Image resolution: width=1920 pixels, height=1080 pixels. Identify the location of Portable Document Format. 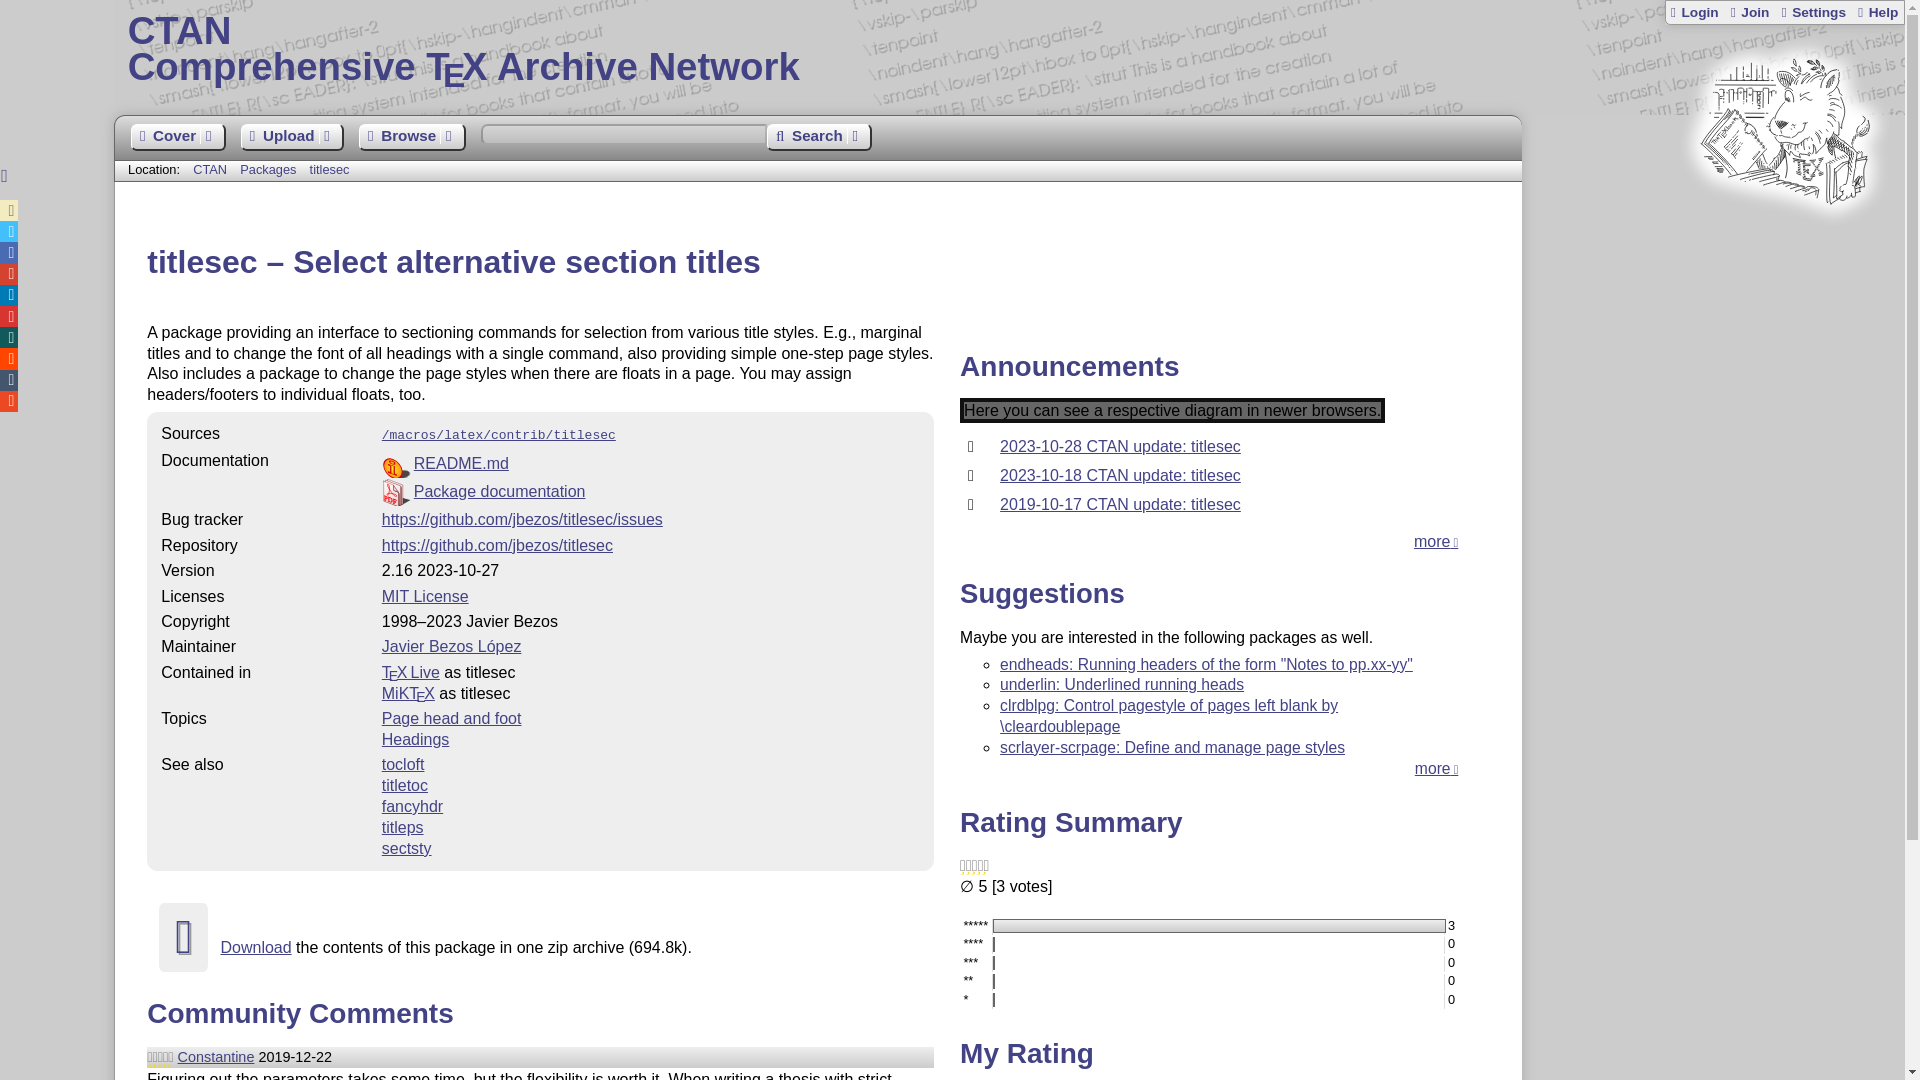
(1010, 50).